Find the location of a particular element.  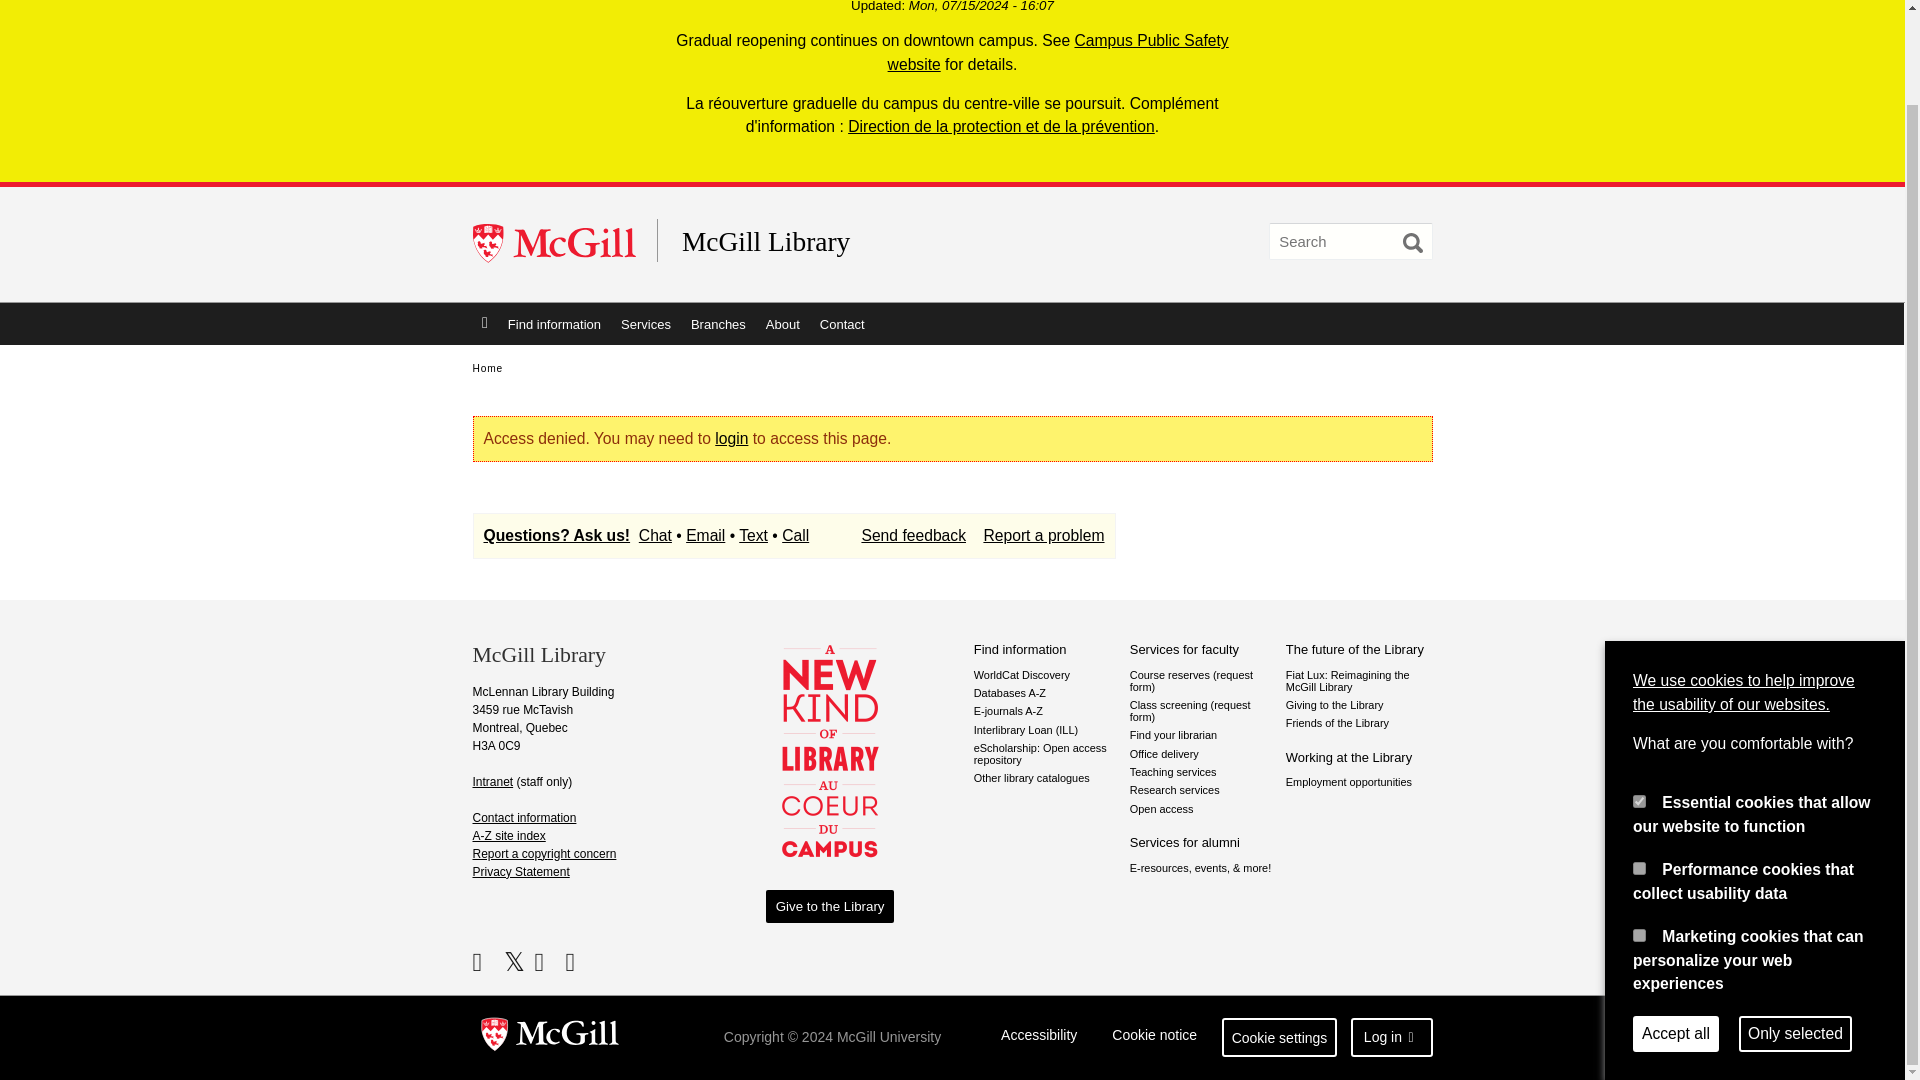

Chat is located at coordinates (754, 536).